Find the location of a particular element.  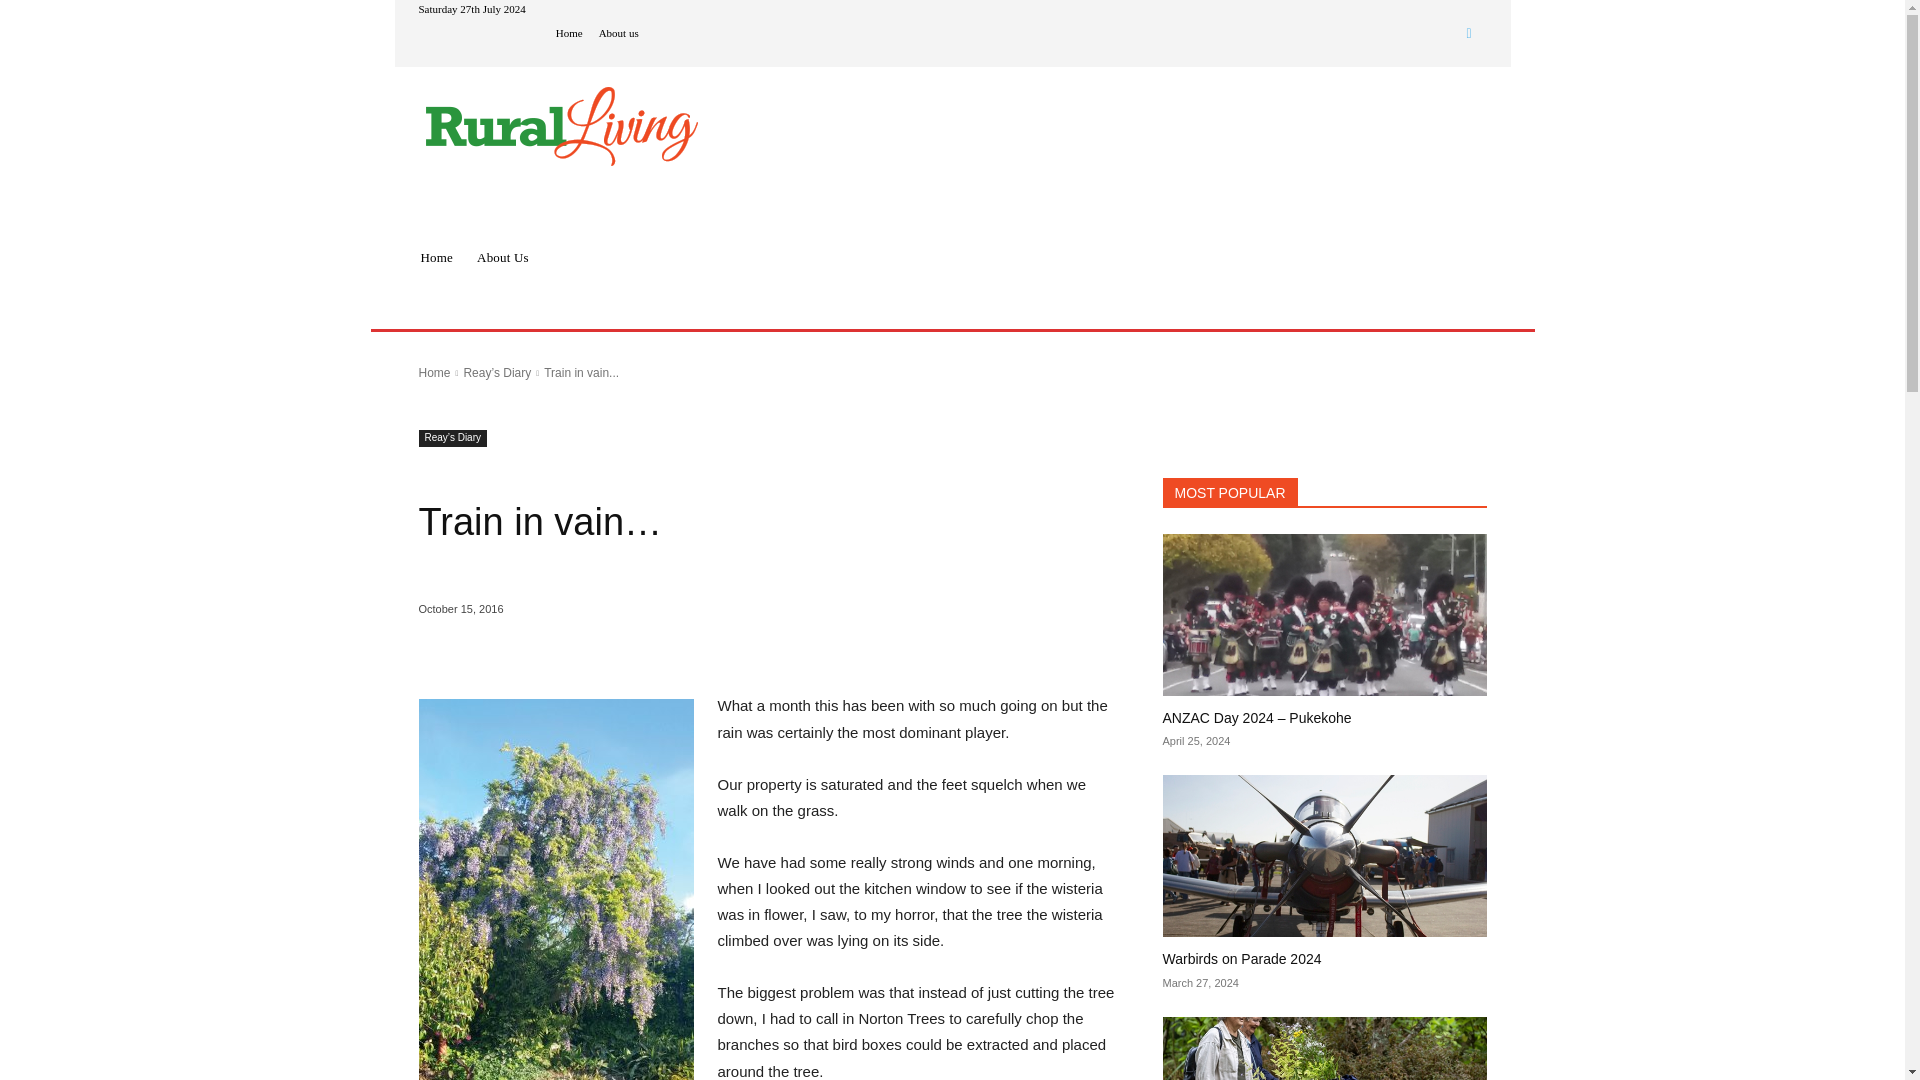

About us is located at coordinates (619, 33).